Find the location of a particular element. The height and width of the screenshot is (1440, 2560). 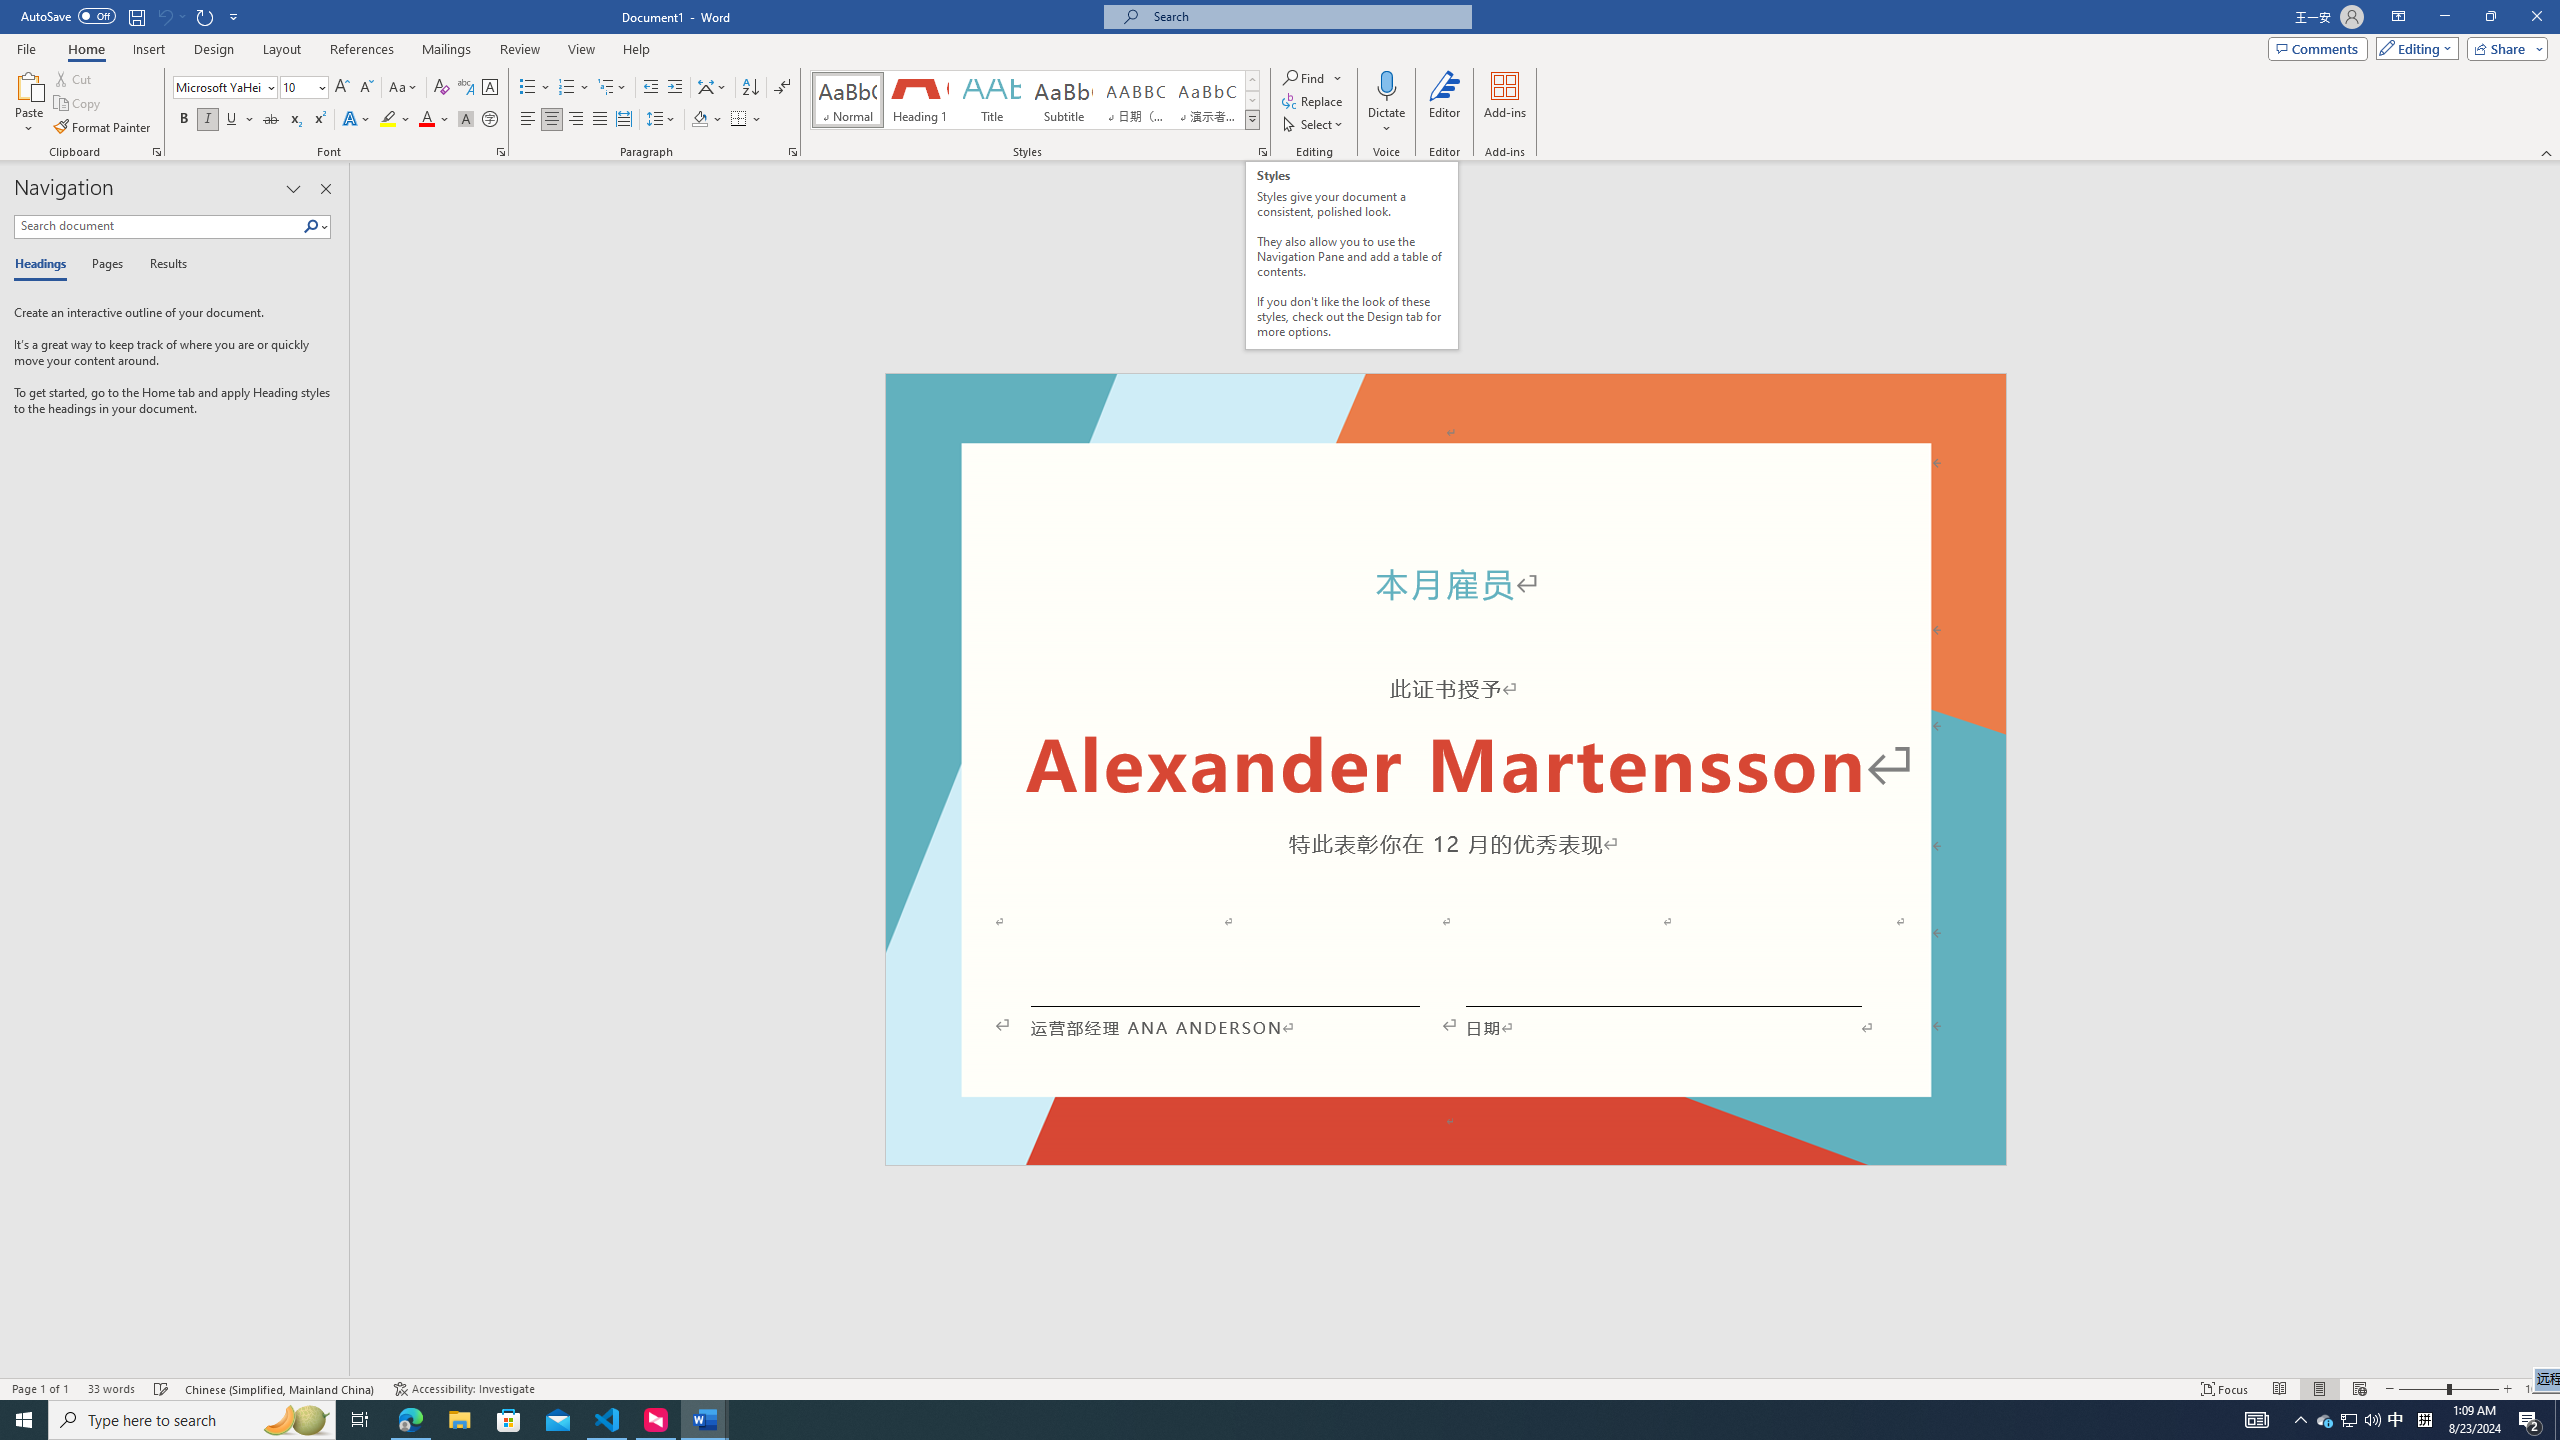

Strikethrough is located at coordinates (271, 120).